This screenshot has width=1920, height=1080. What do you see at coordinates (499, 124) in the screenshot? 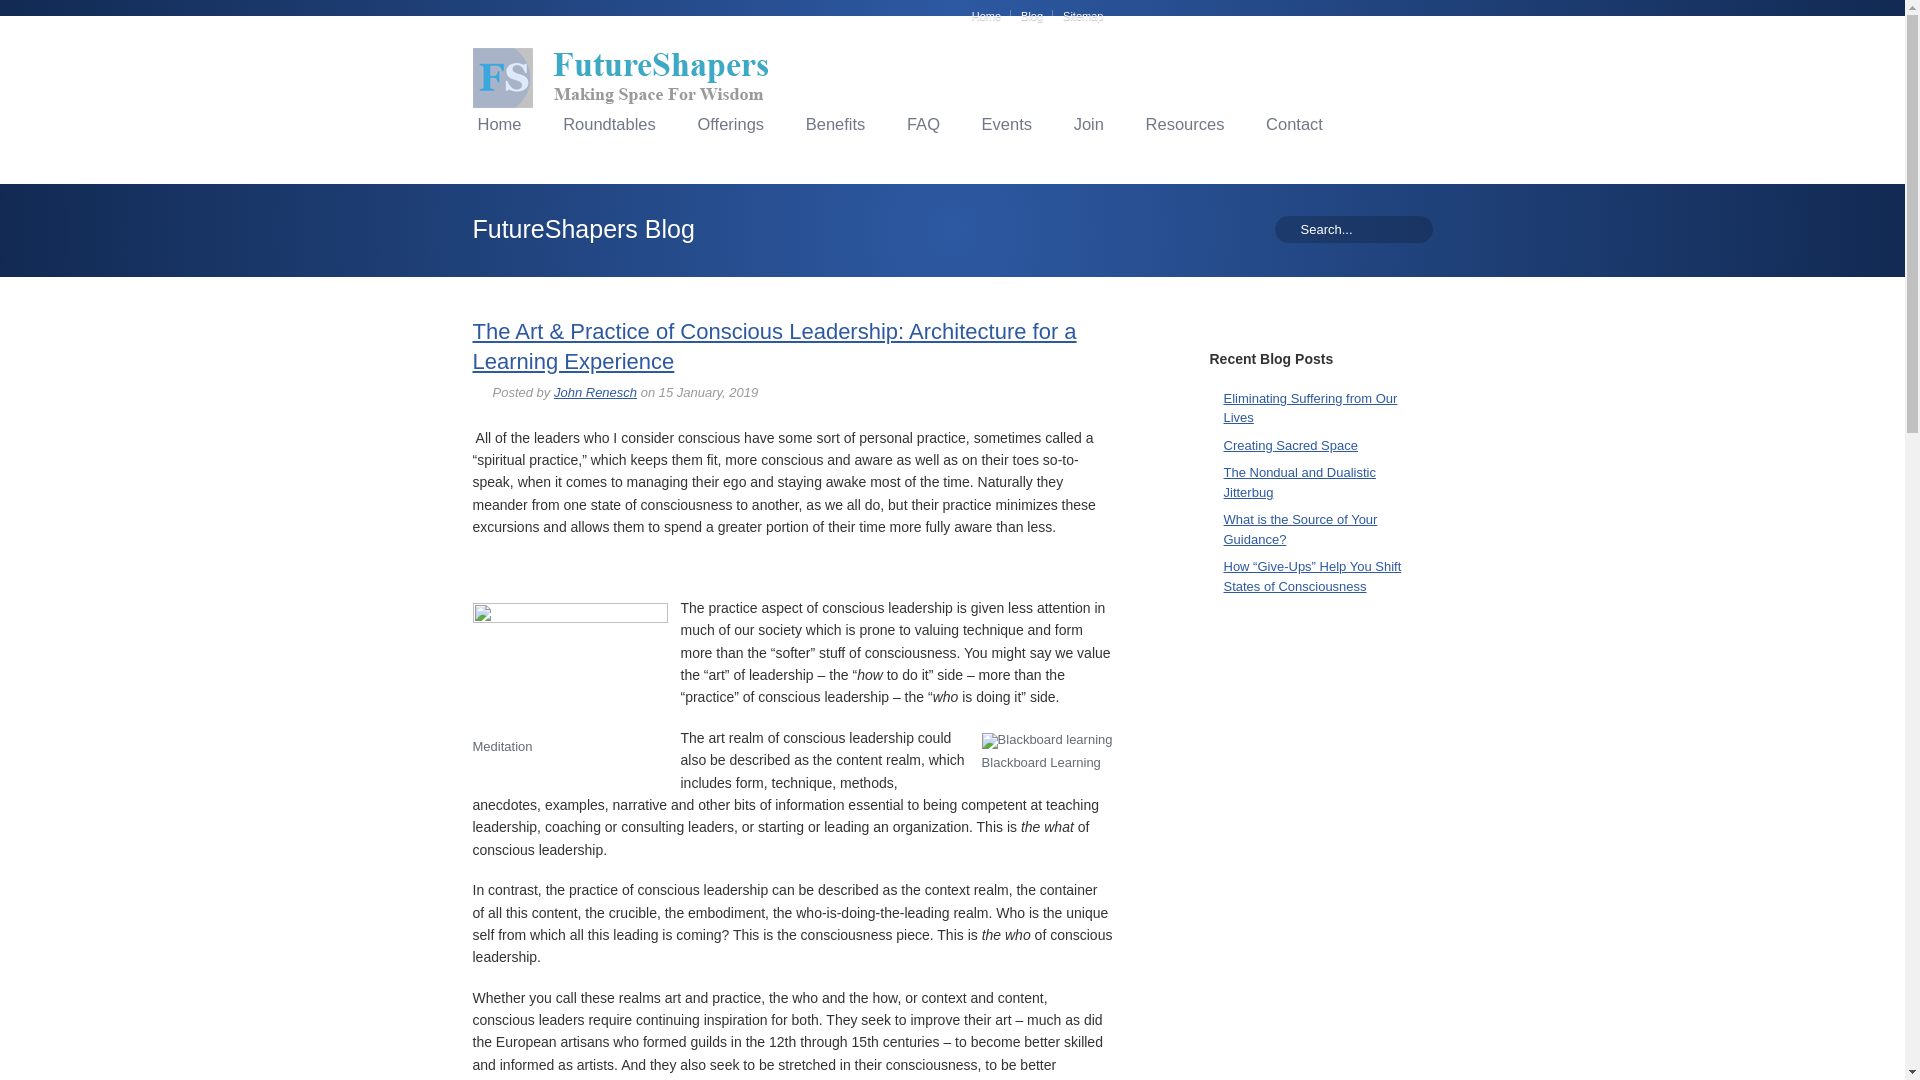
I see `FutureShapers Home` at bounding box center [499, 124].